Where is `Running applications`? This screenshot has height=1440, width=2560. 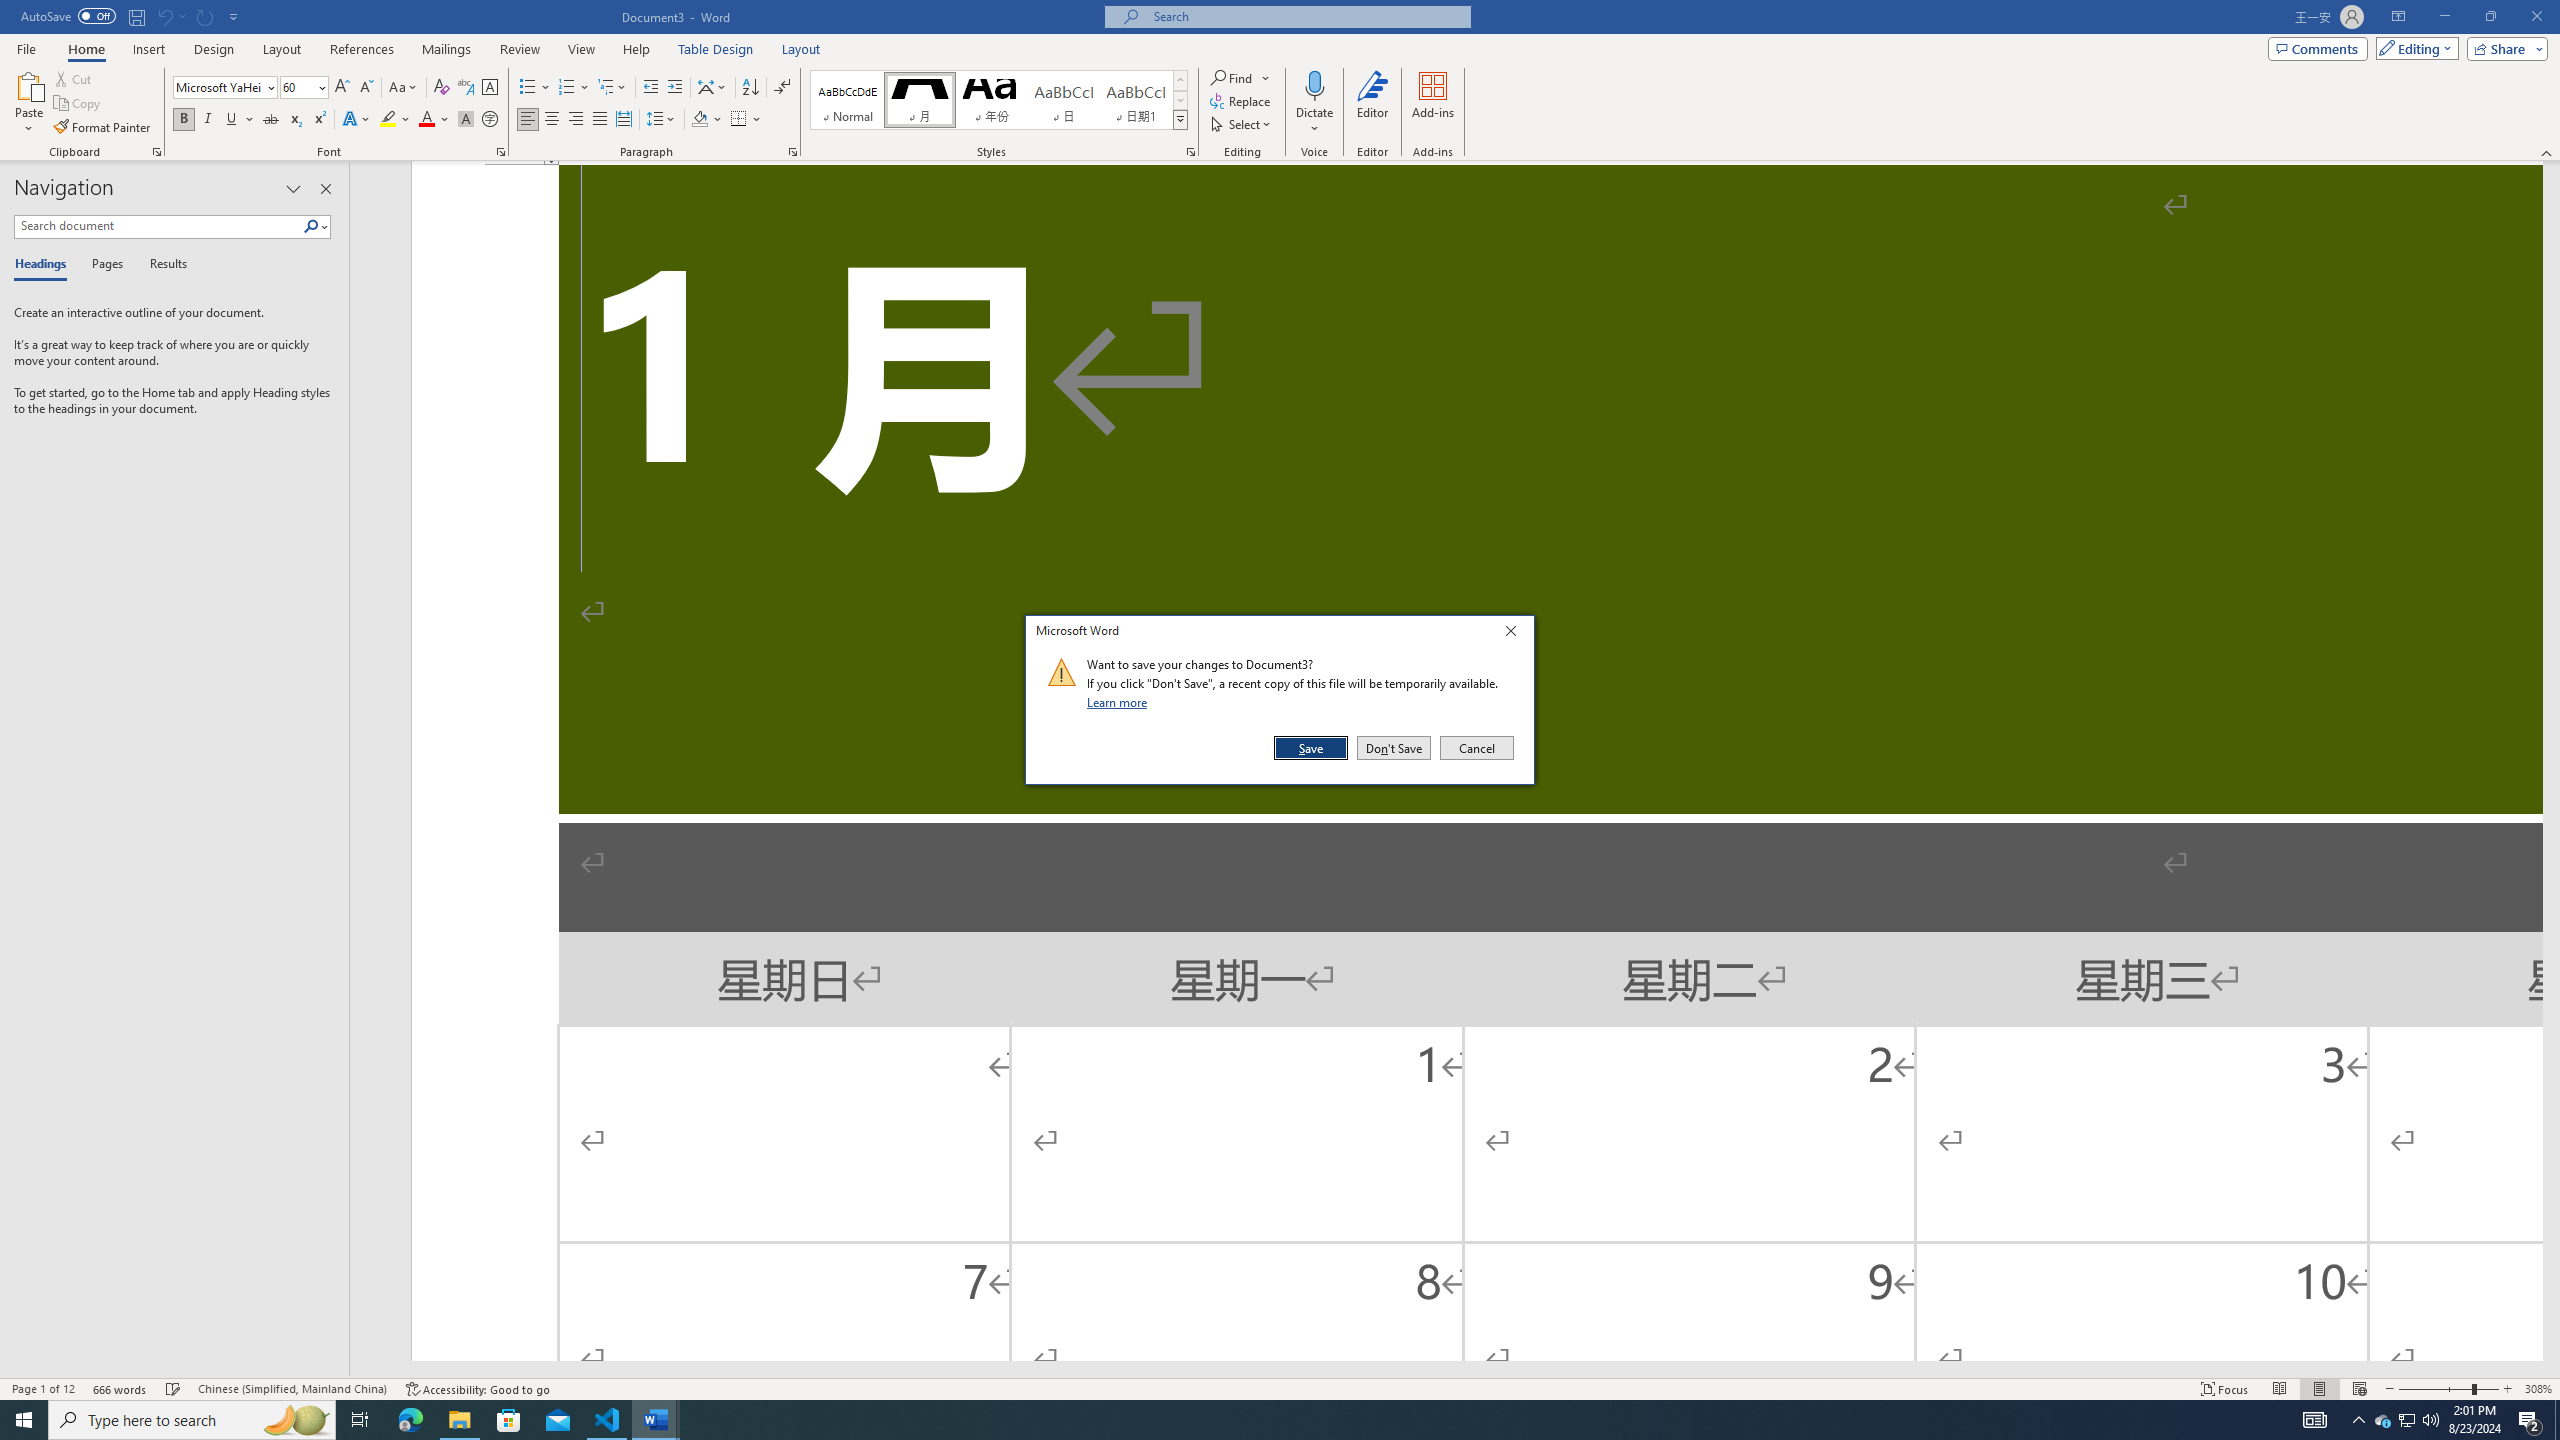 Running applications is located at coordinates (1262, 1420).